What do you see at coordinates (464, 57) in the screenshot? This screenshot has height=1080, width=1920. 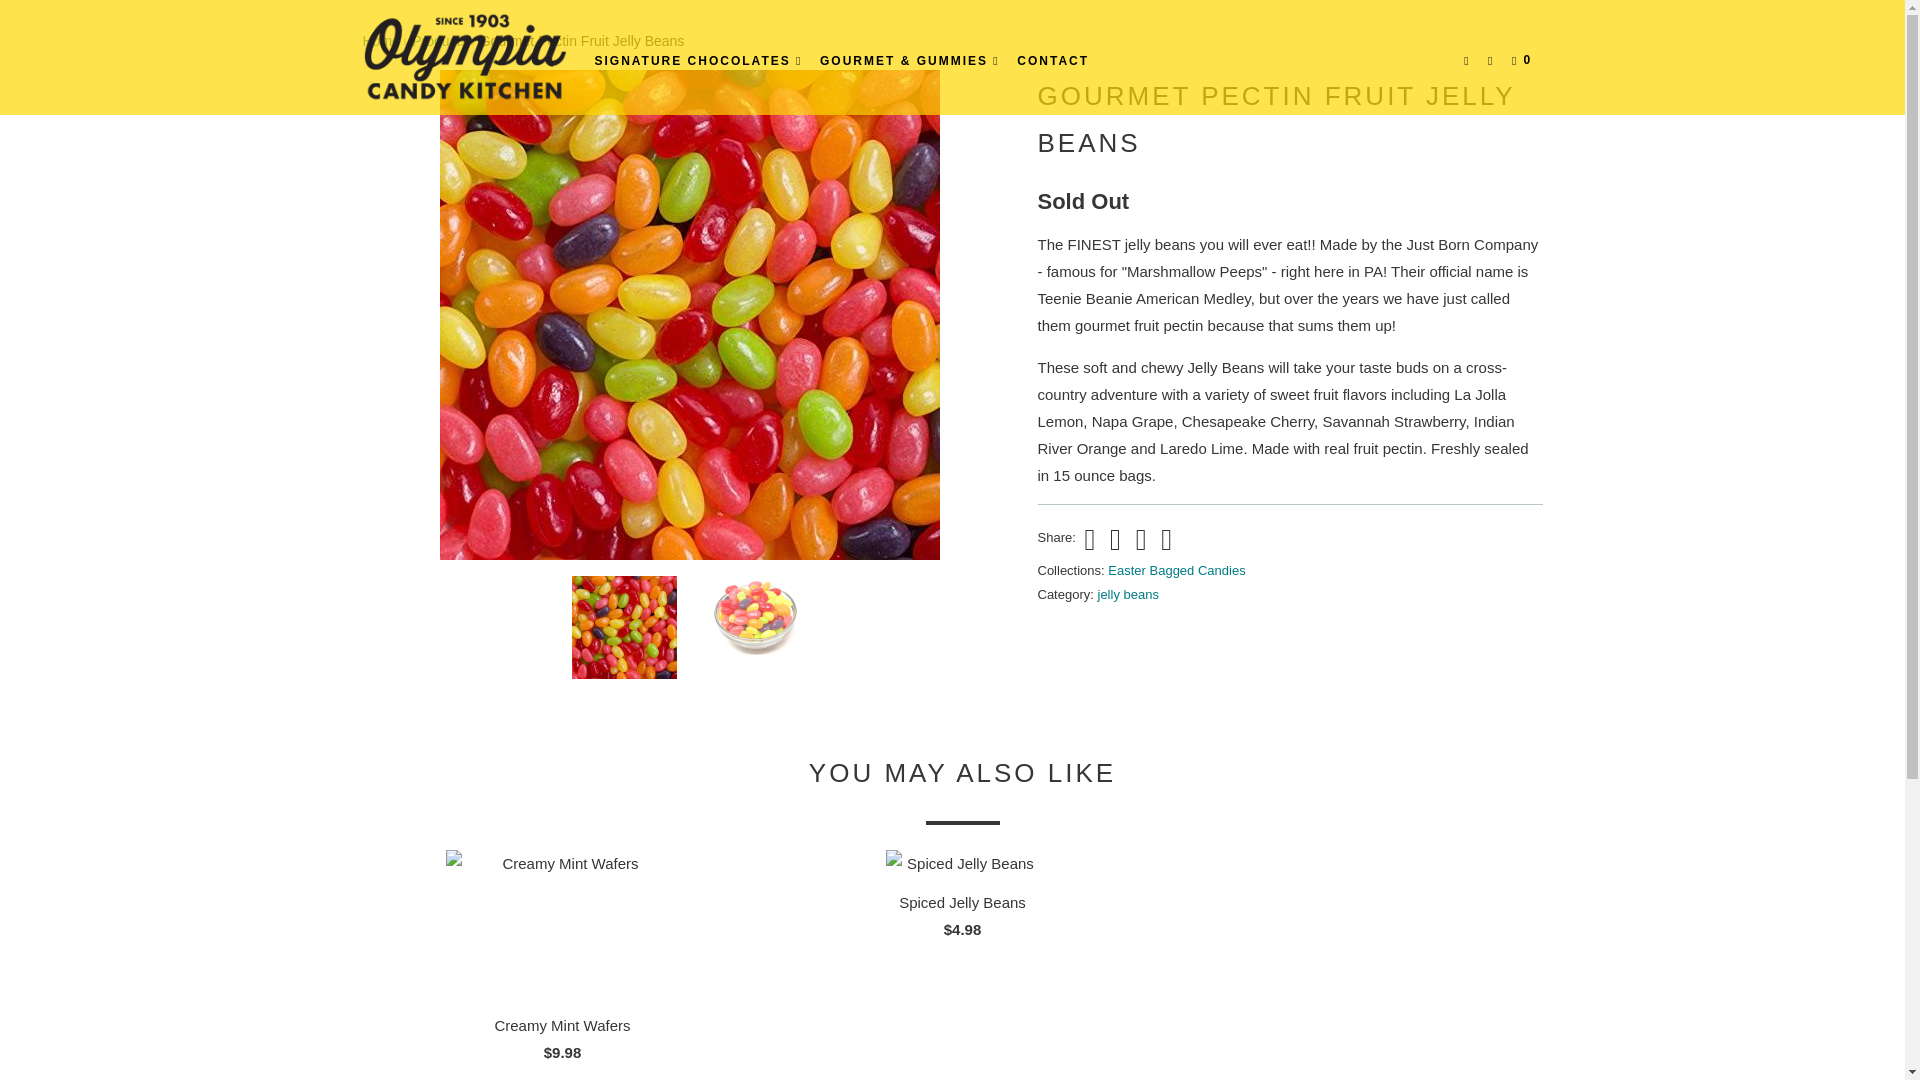 I see `Olympia Candy Kitchen` at bounding box center [464, 57].